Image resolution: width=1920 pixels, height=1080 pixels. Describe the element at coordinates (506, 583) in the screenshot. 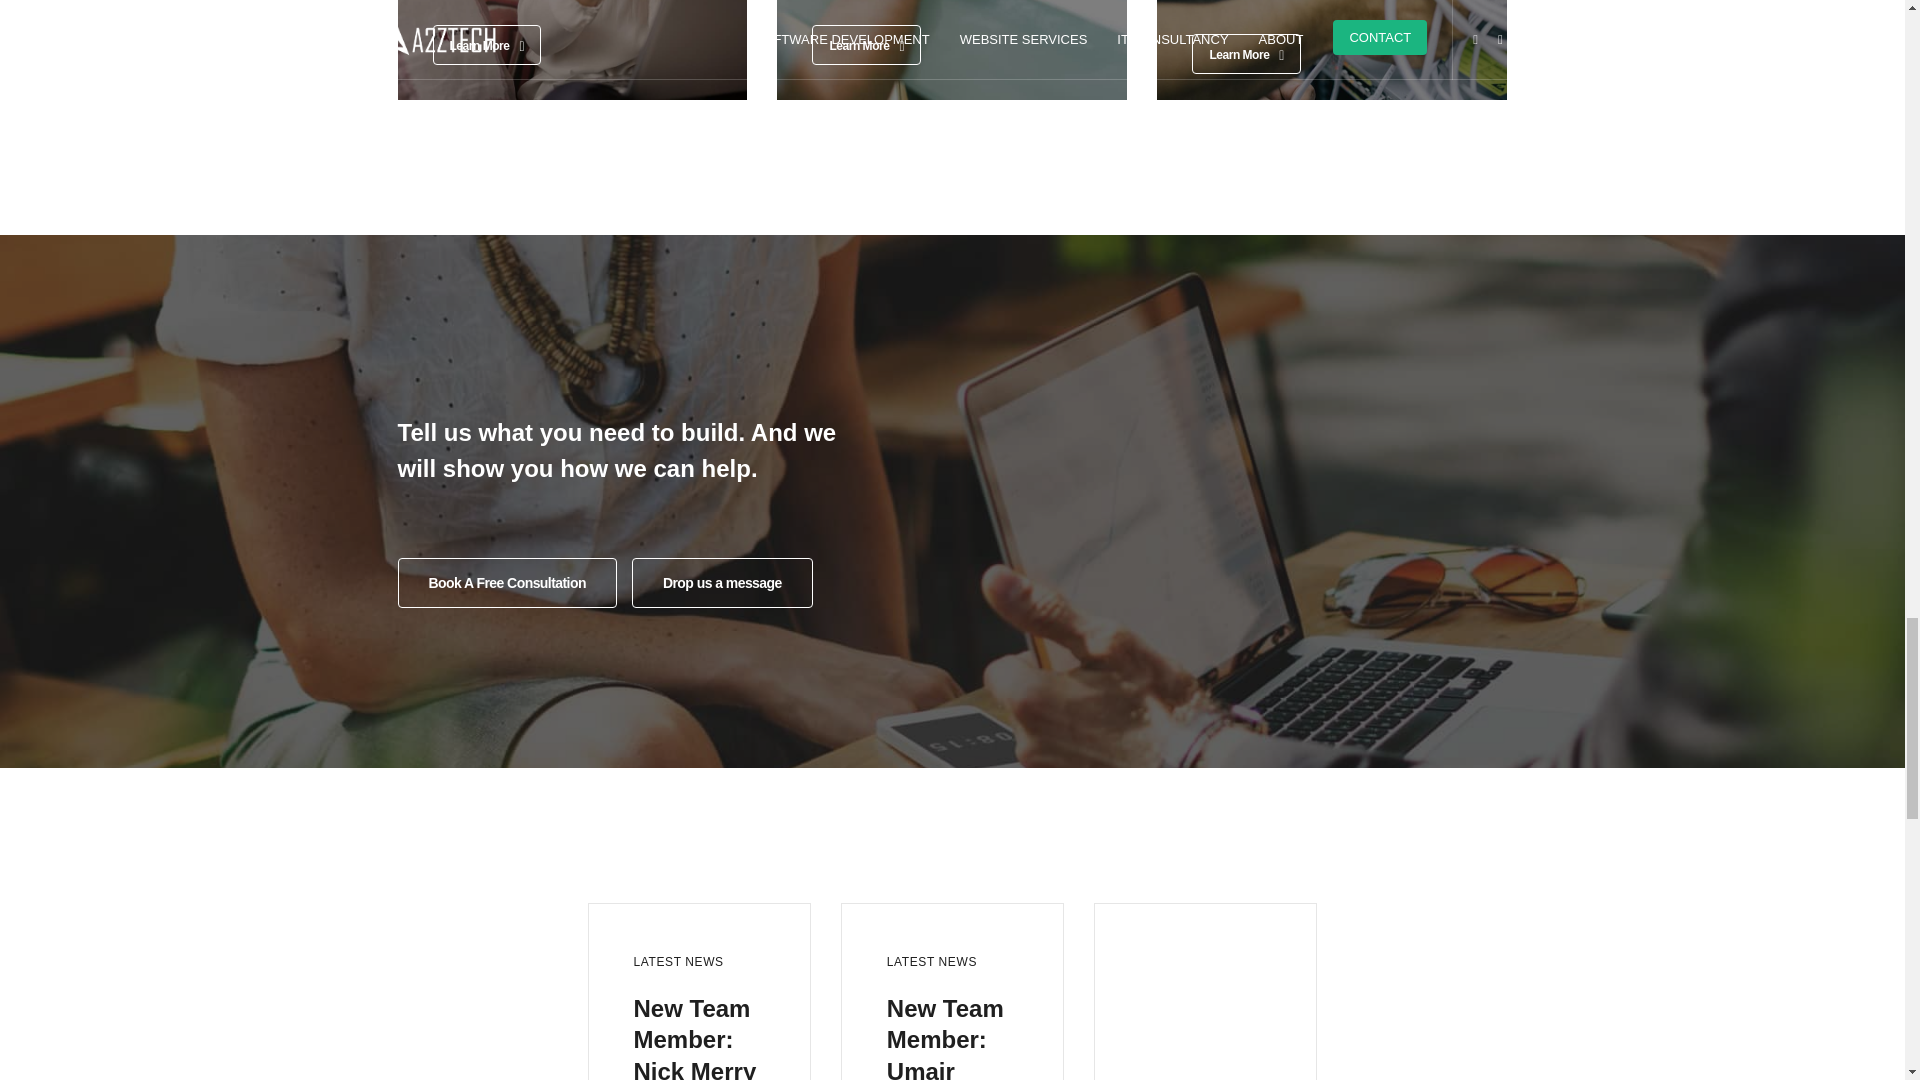

I see `Book A Free Consultation` at that location.